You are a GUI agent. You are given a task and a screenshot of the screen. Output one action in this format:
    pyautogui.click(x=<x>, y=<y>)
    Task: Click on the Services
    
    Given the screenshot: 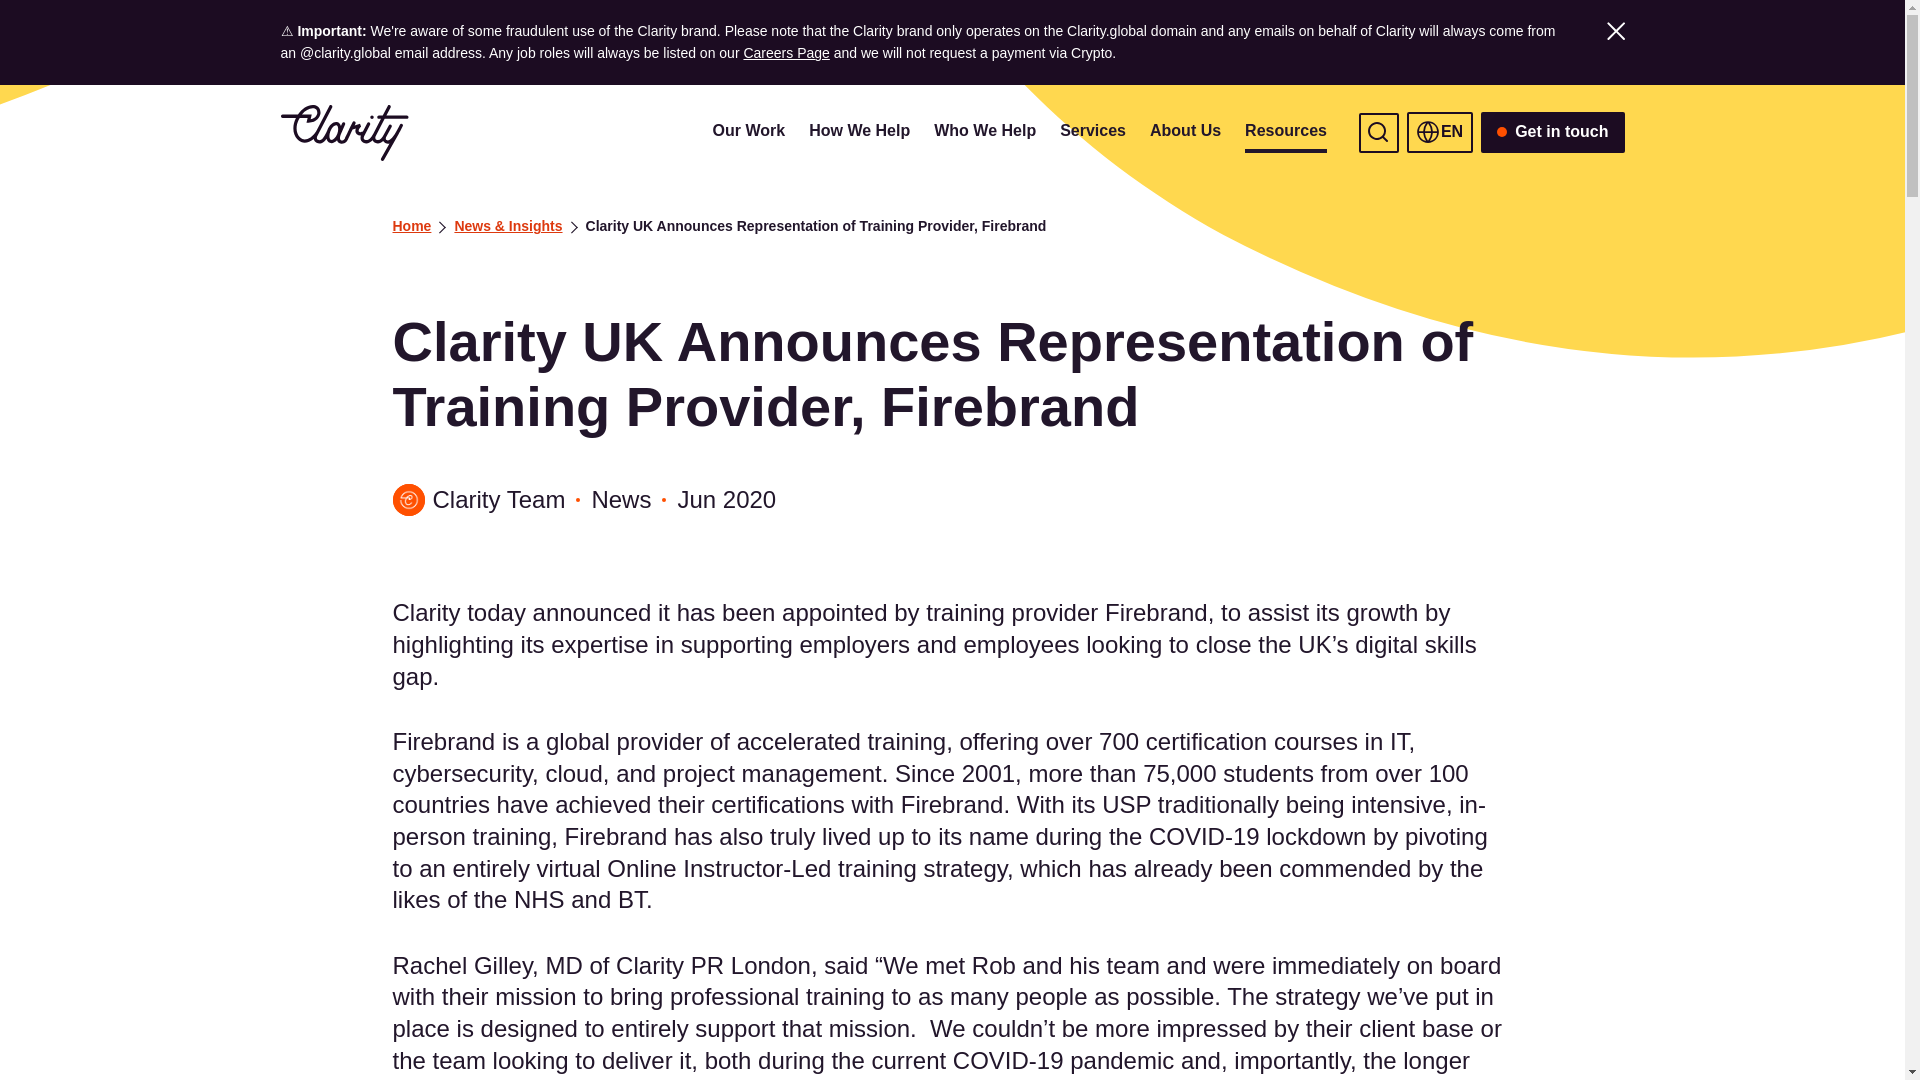 What is the action you would take?
    pyautogui.click(x=1092, y=133)
    